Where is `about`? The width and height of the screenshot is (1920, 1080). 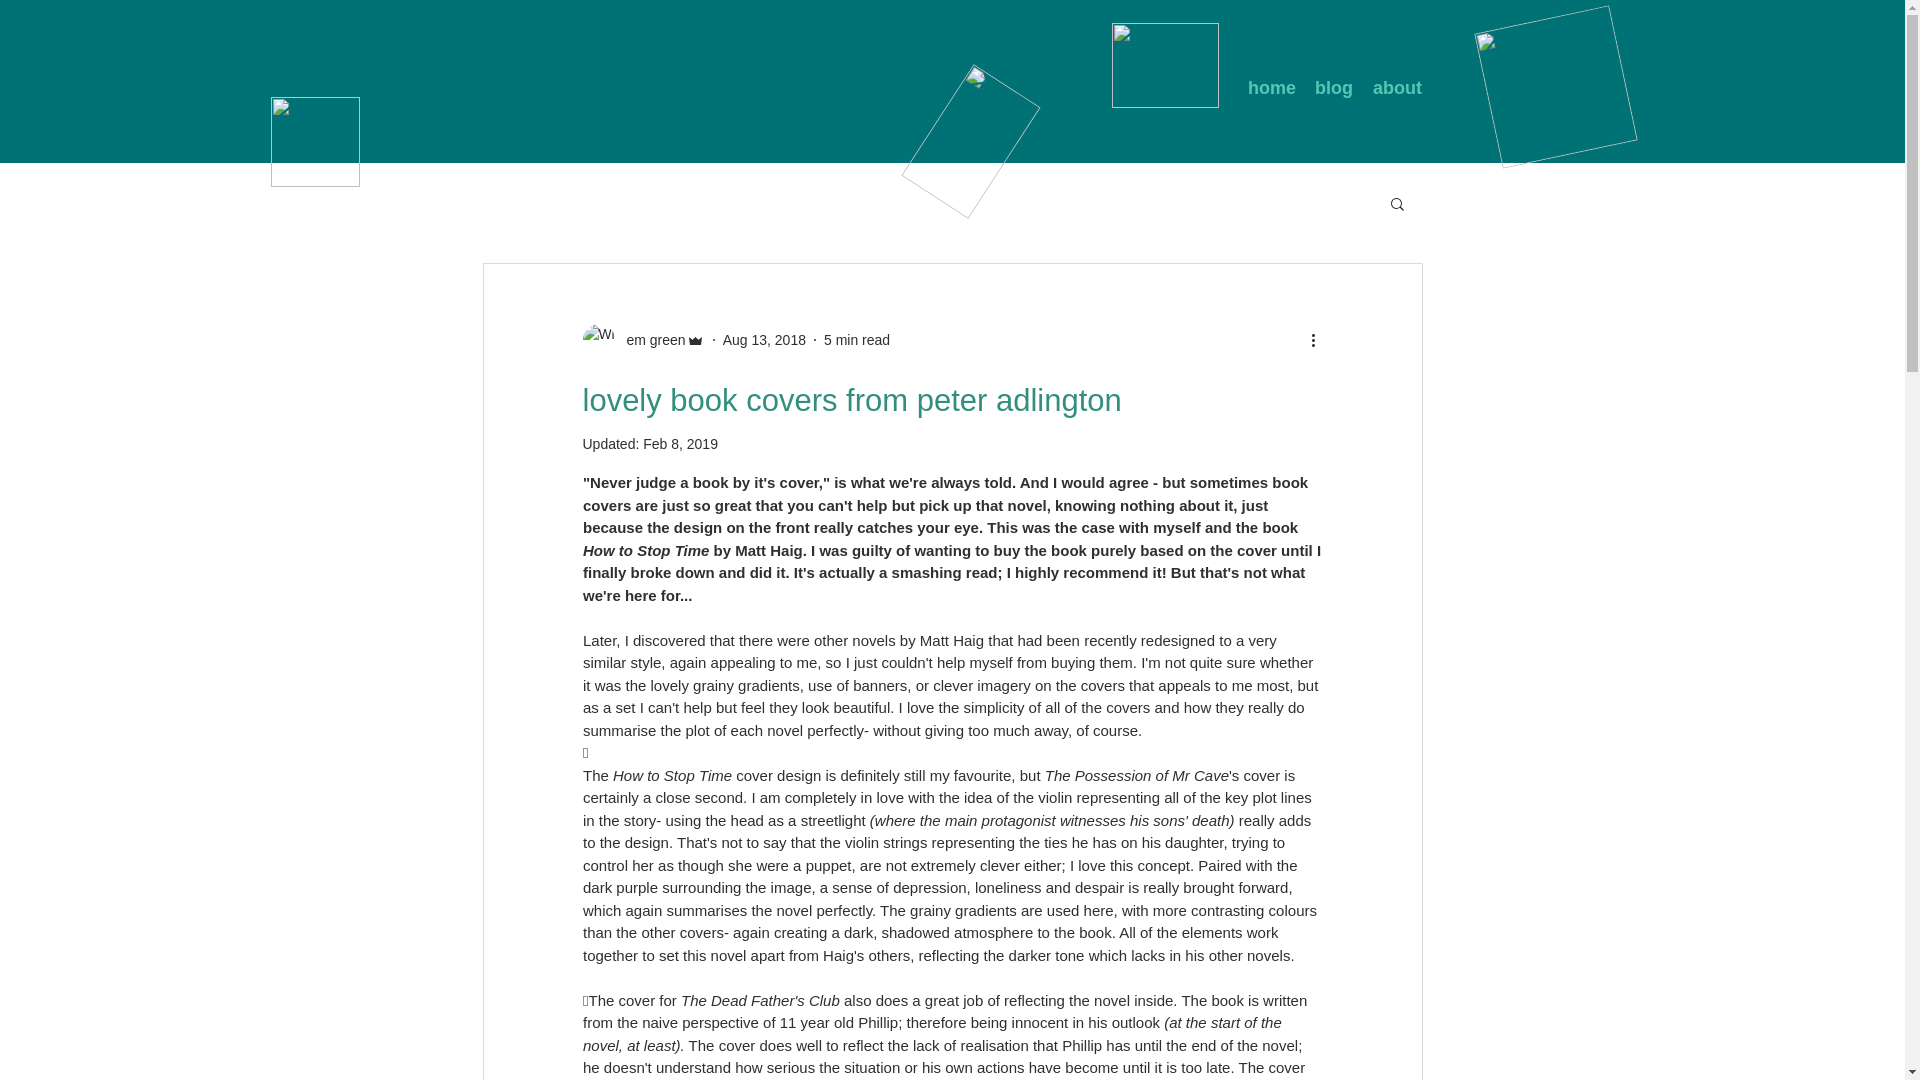
about is located at coordinates (1398, 88).